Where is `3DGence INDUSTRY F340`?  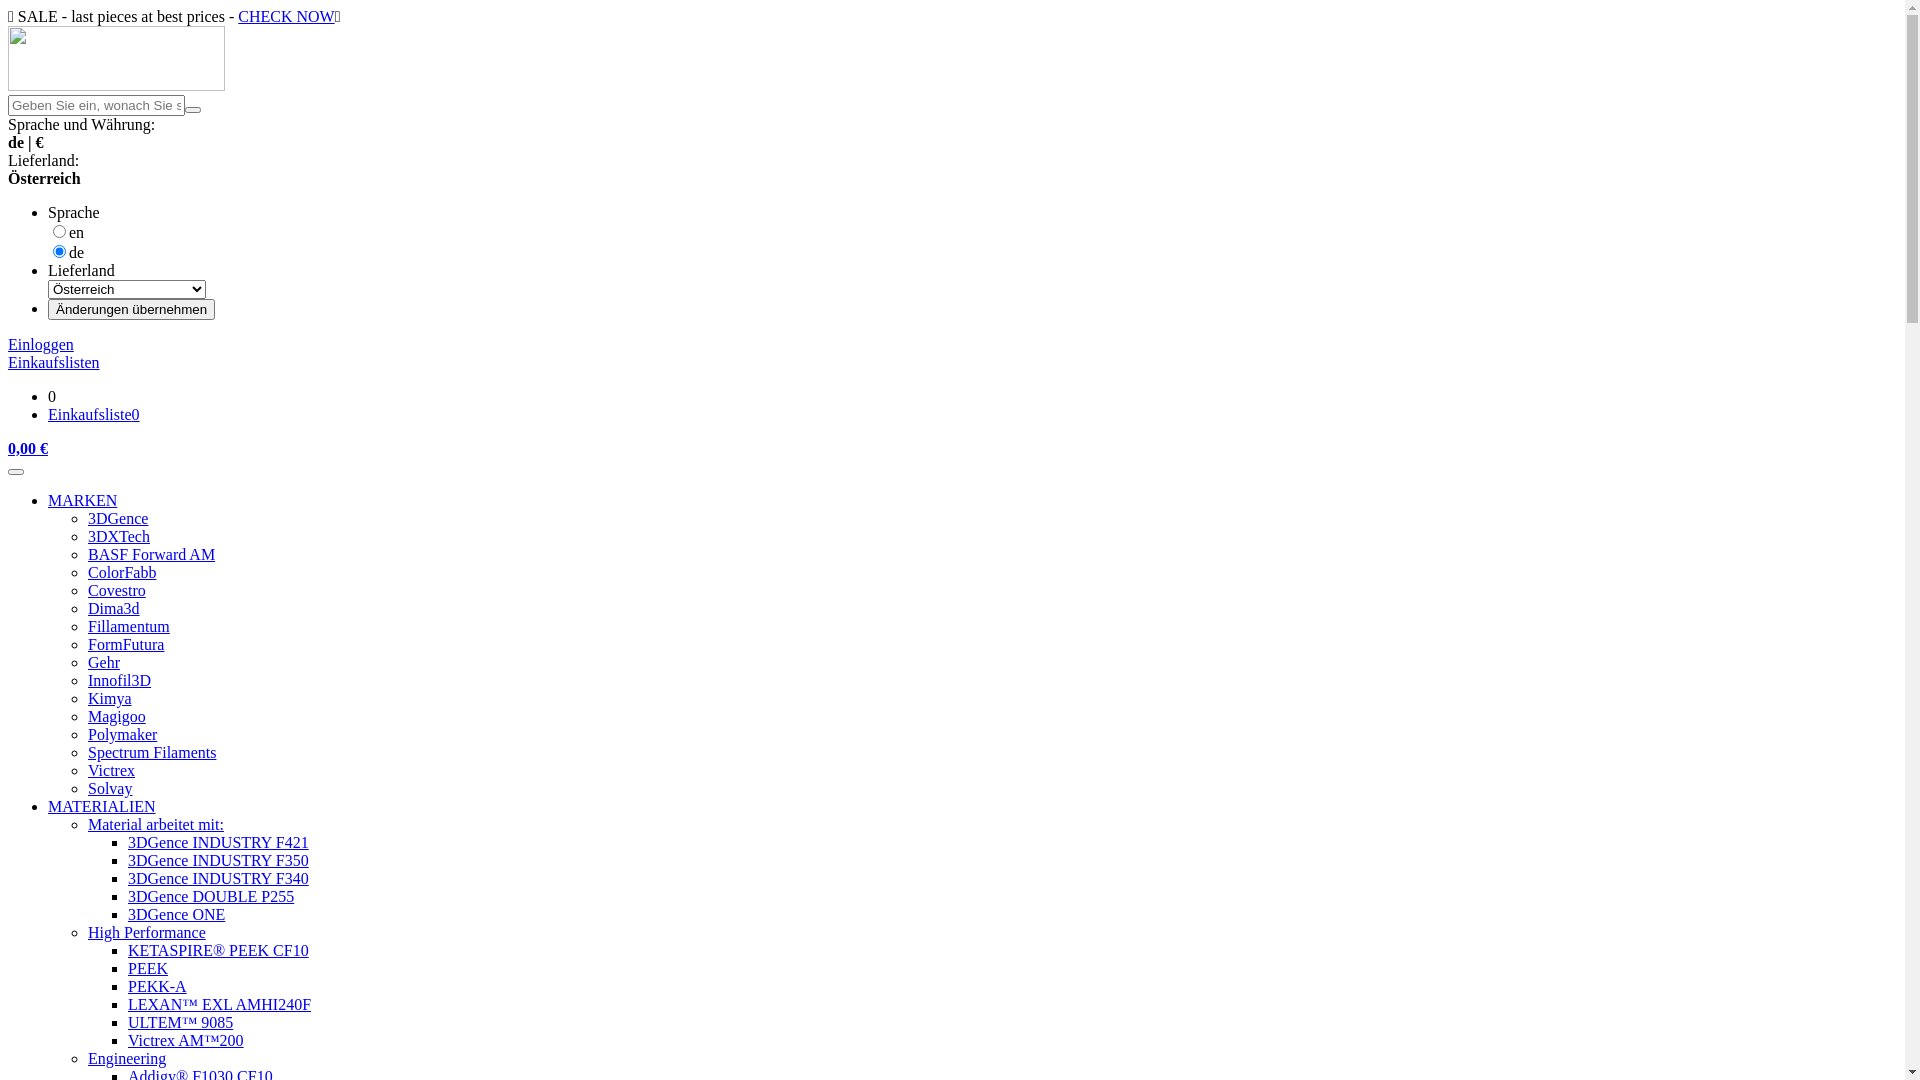 3DGence INDUSTRY F340 is located at coordinates (218, 878).